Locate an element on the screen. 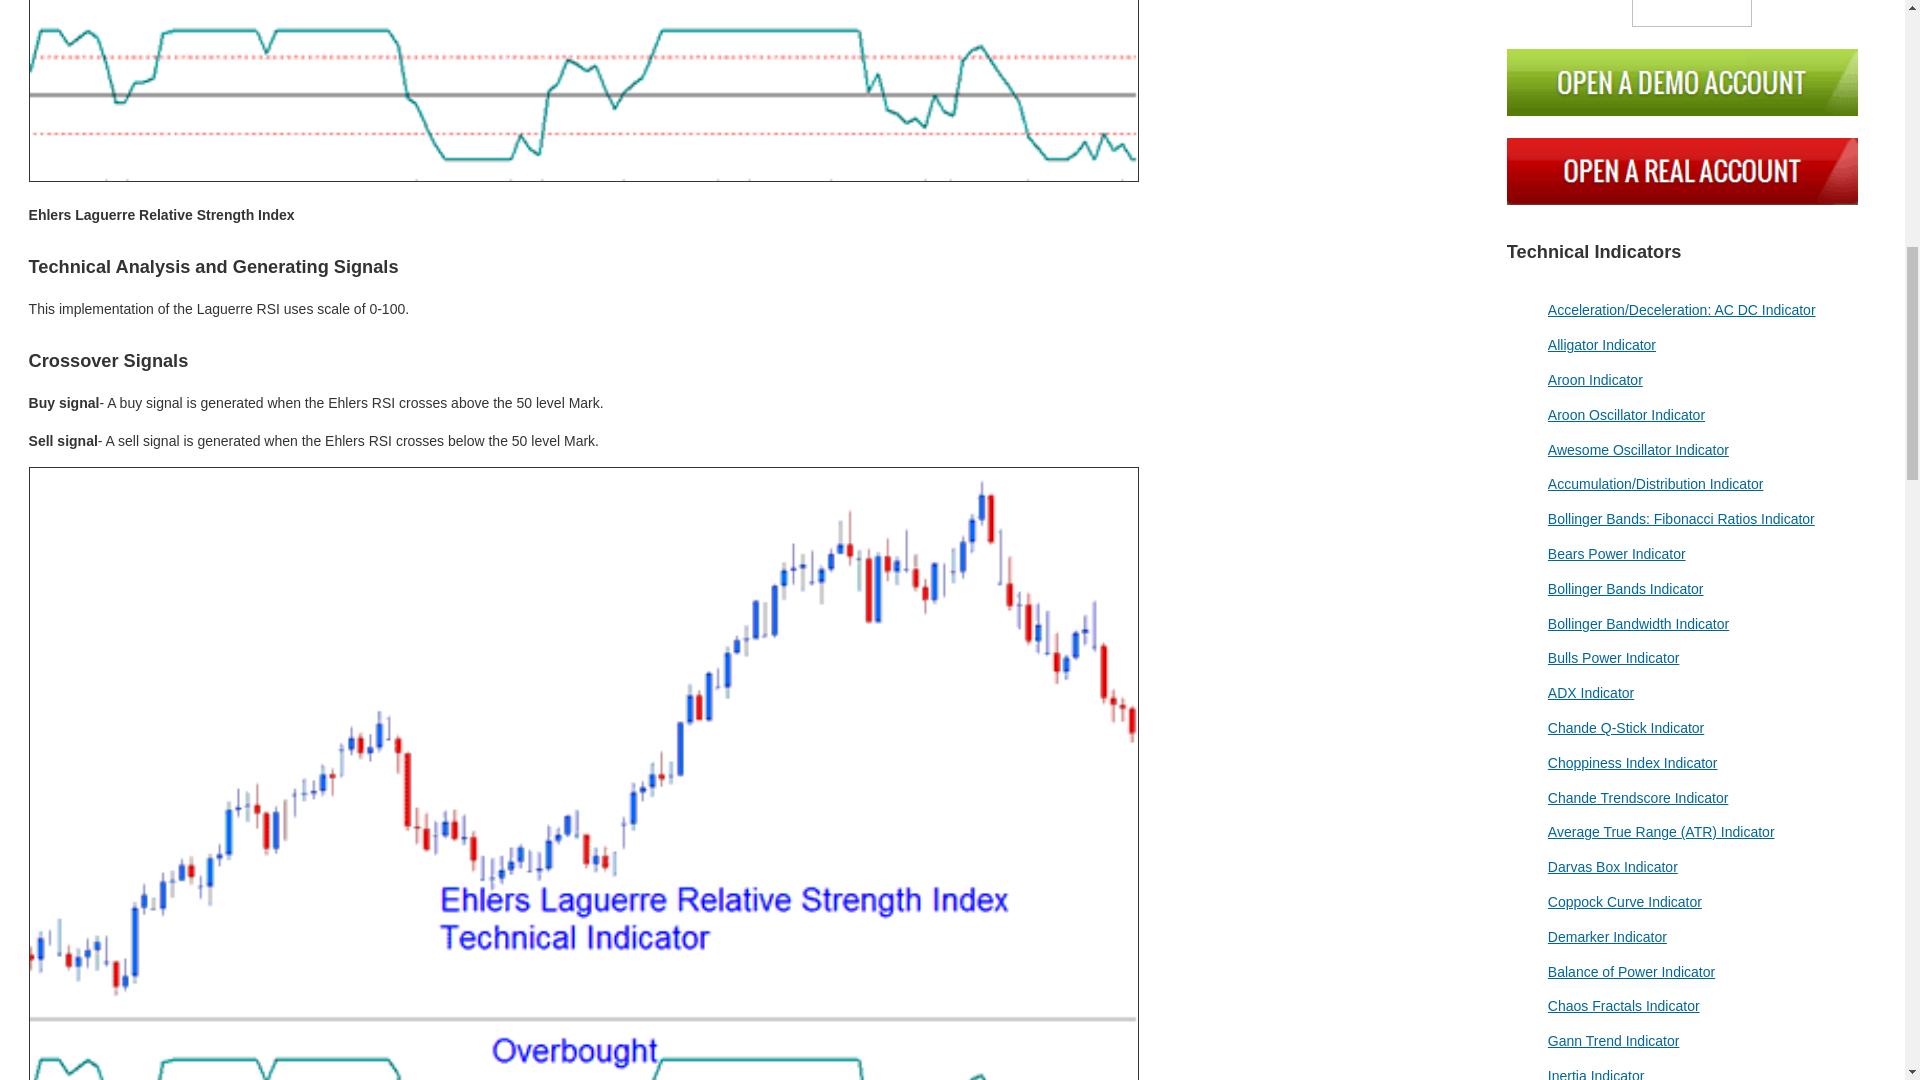 This screenshot has width=1920, height=1080. Darvas Box Indicator is located at coordinates (1612, 866).